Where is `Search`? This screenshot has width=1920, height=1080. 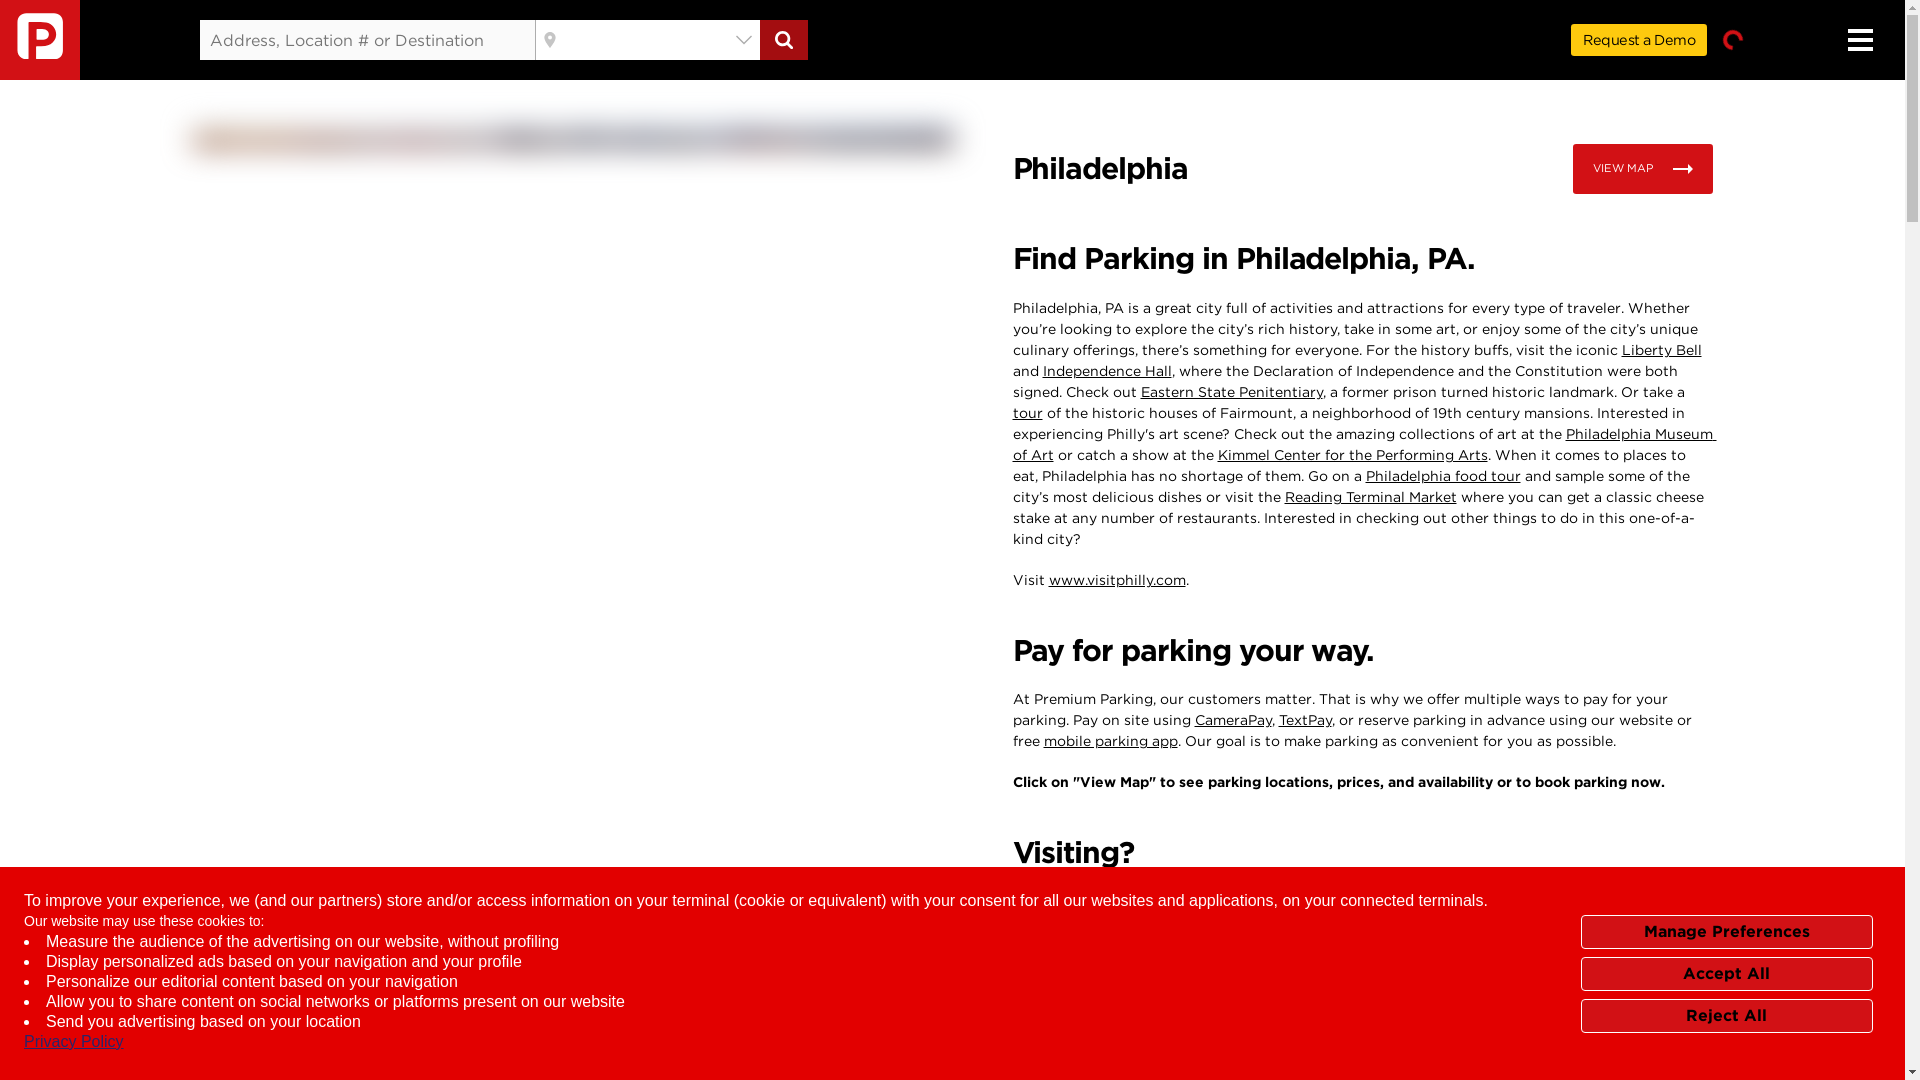
Search is located at coordinates (784, 40).